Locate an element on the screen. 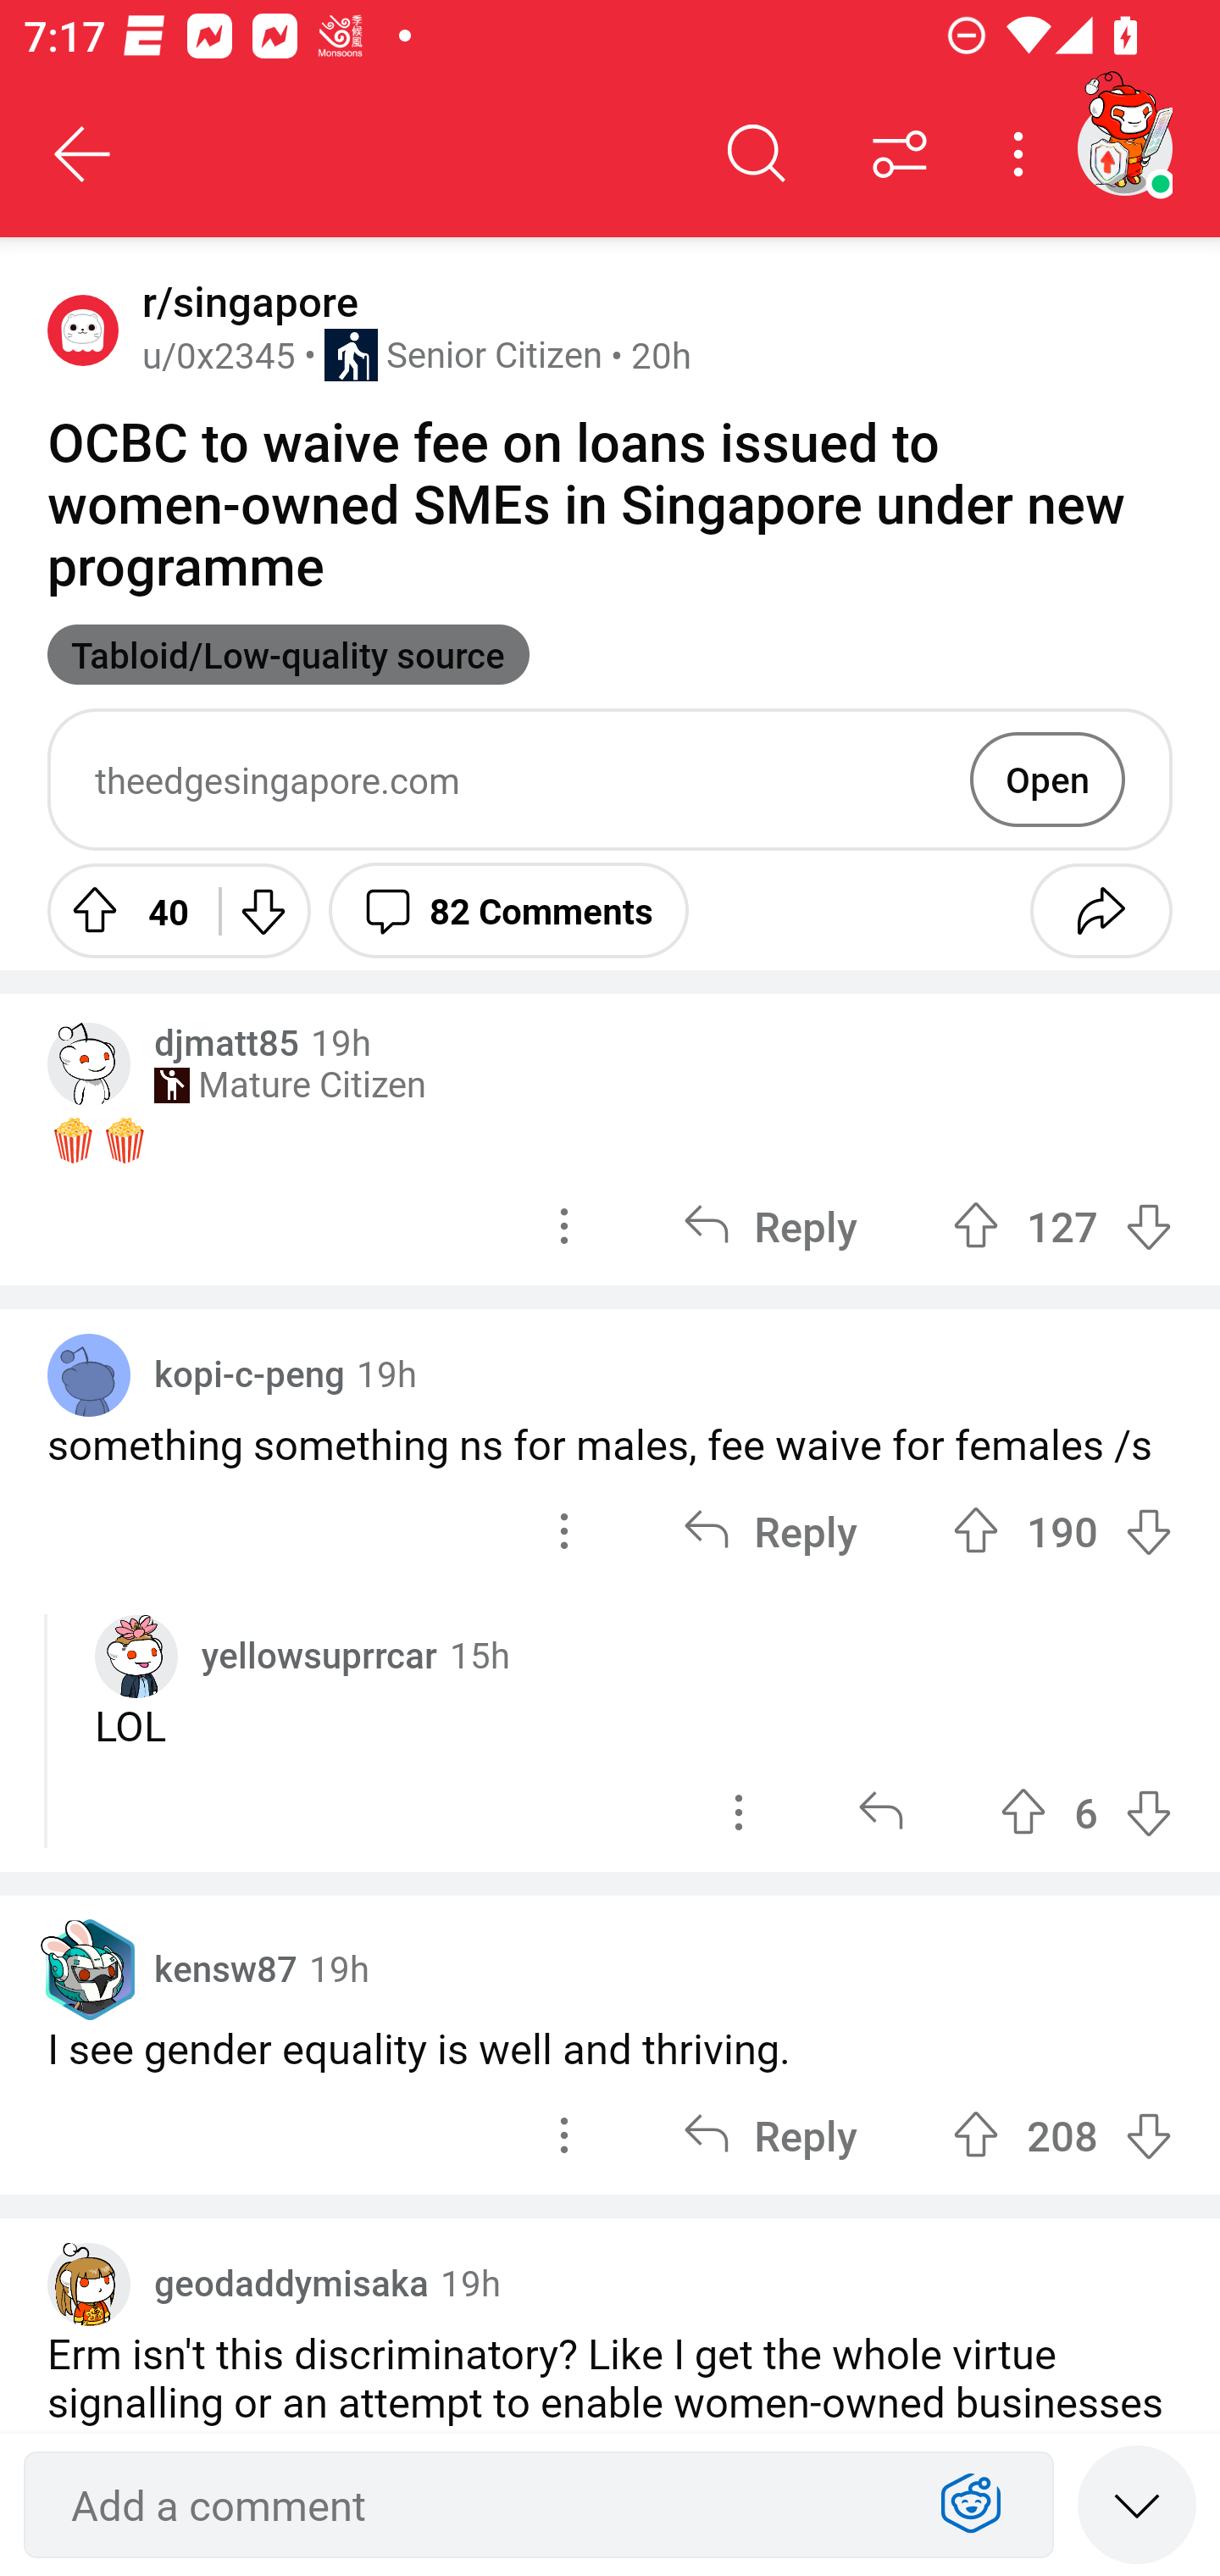  Custom avatar is located at coordinates (136, 1656).